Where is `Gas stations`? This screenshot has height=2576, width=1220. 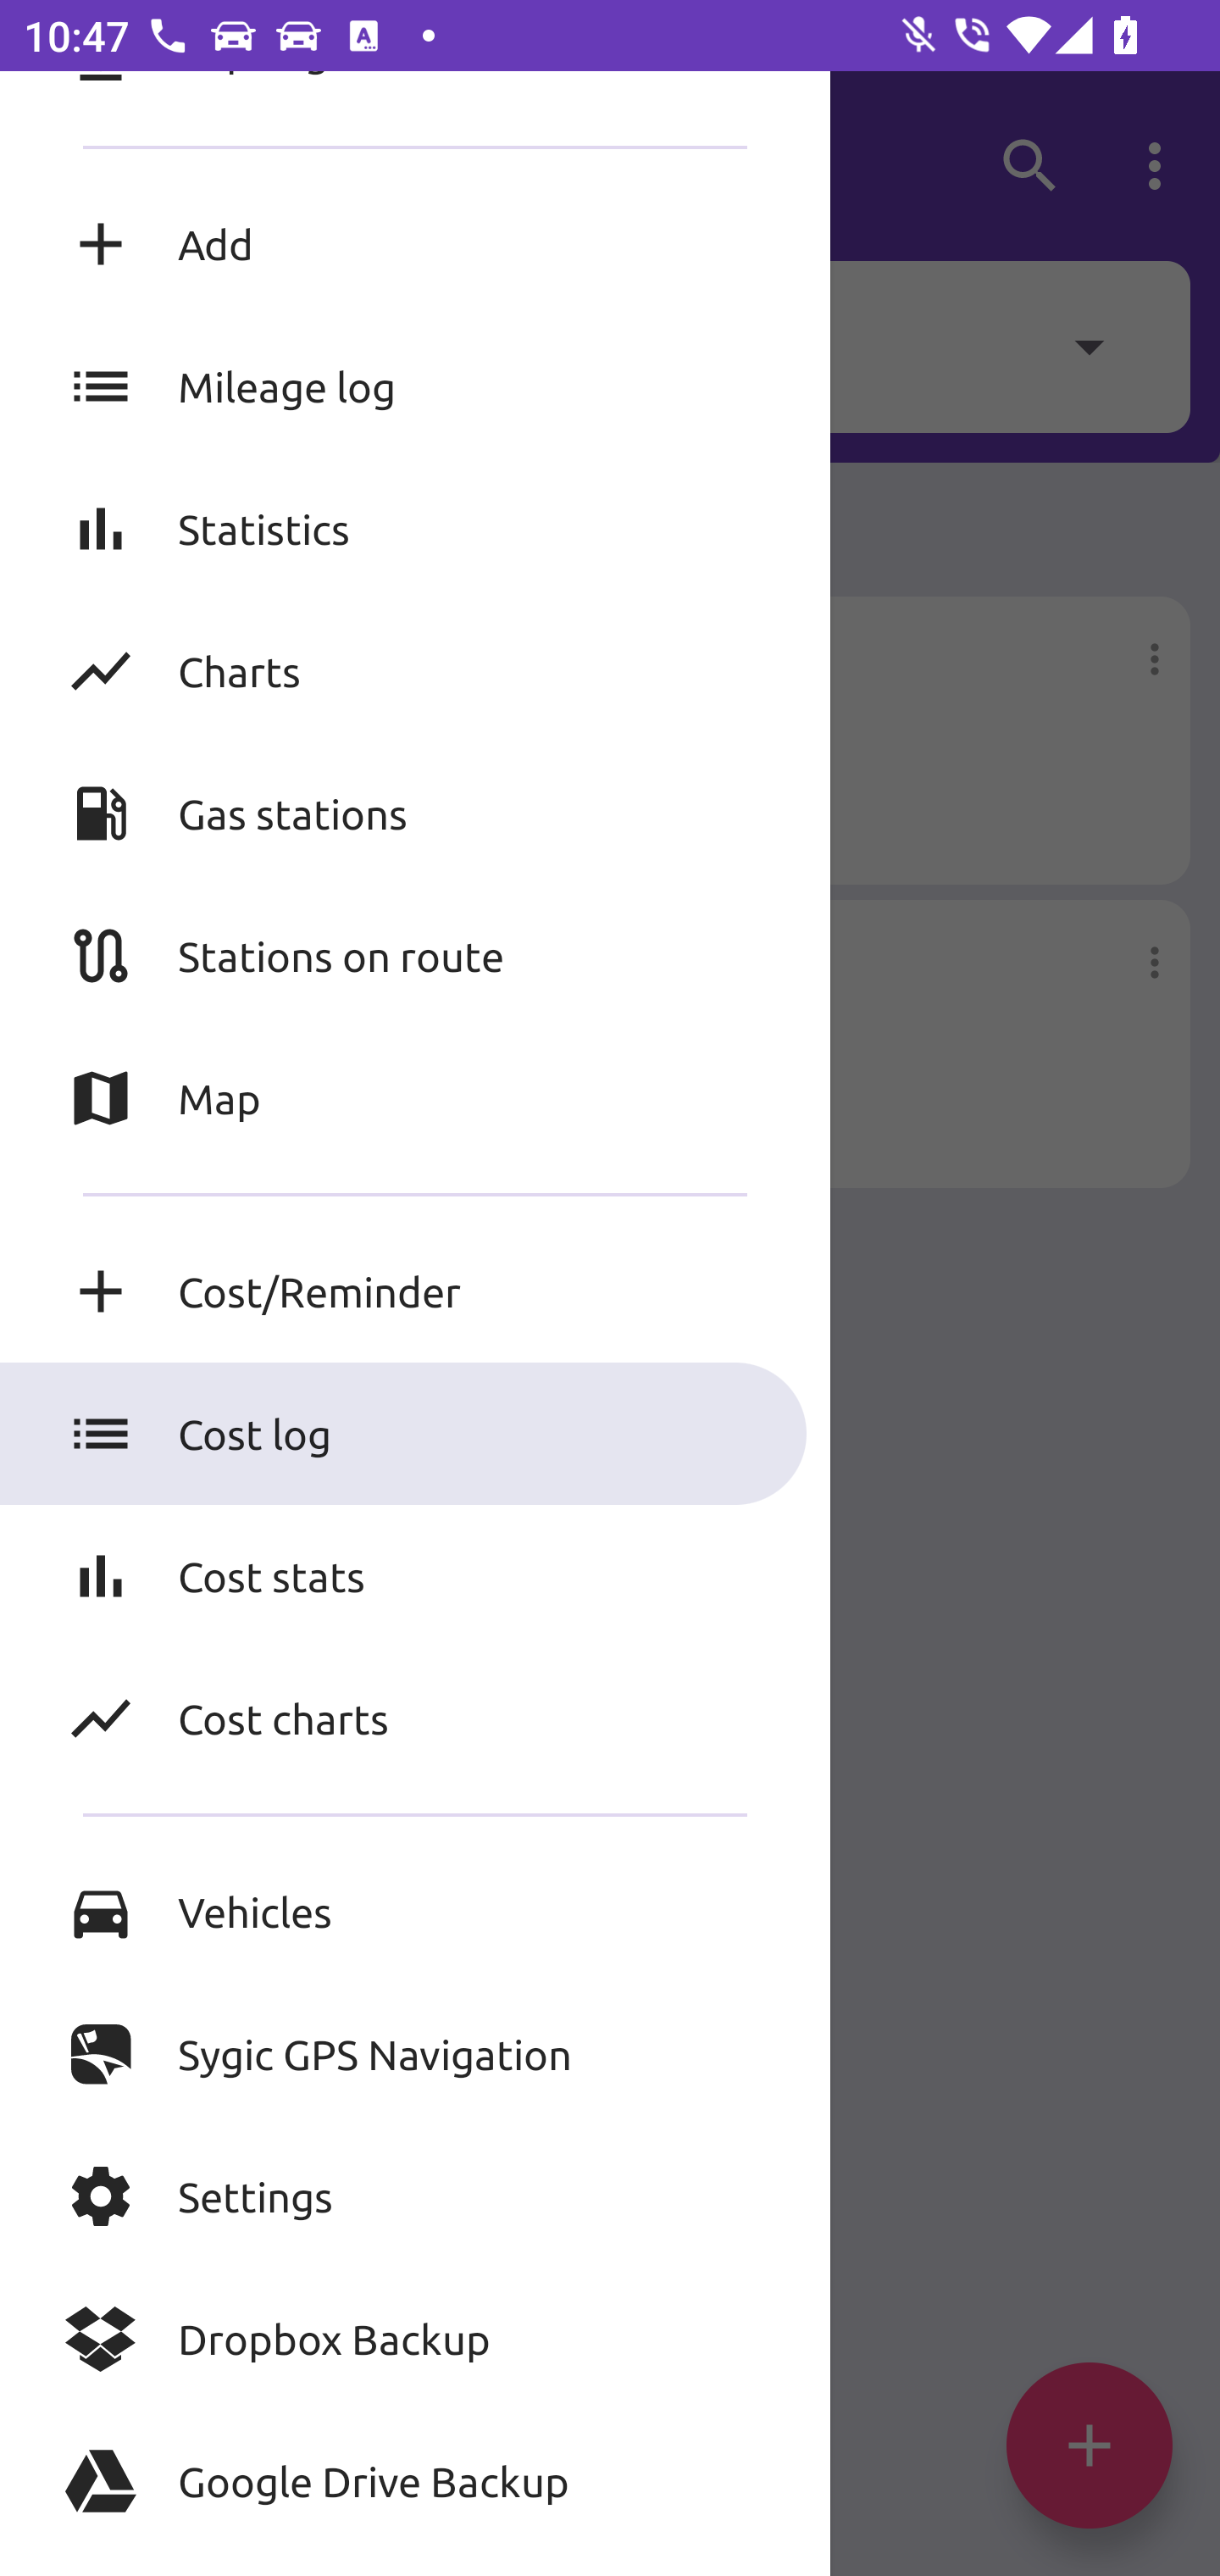
Gas stations is located at coordinates (415, 812).